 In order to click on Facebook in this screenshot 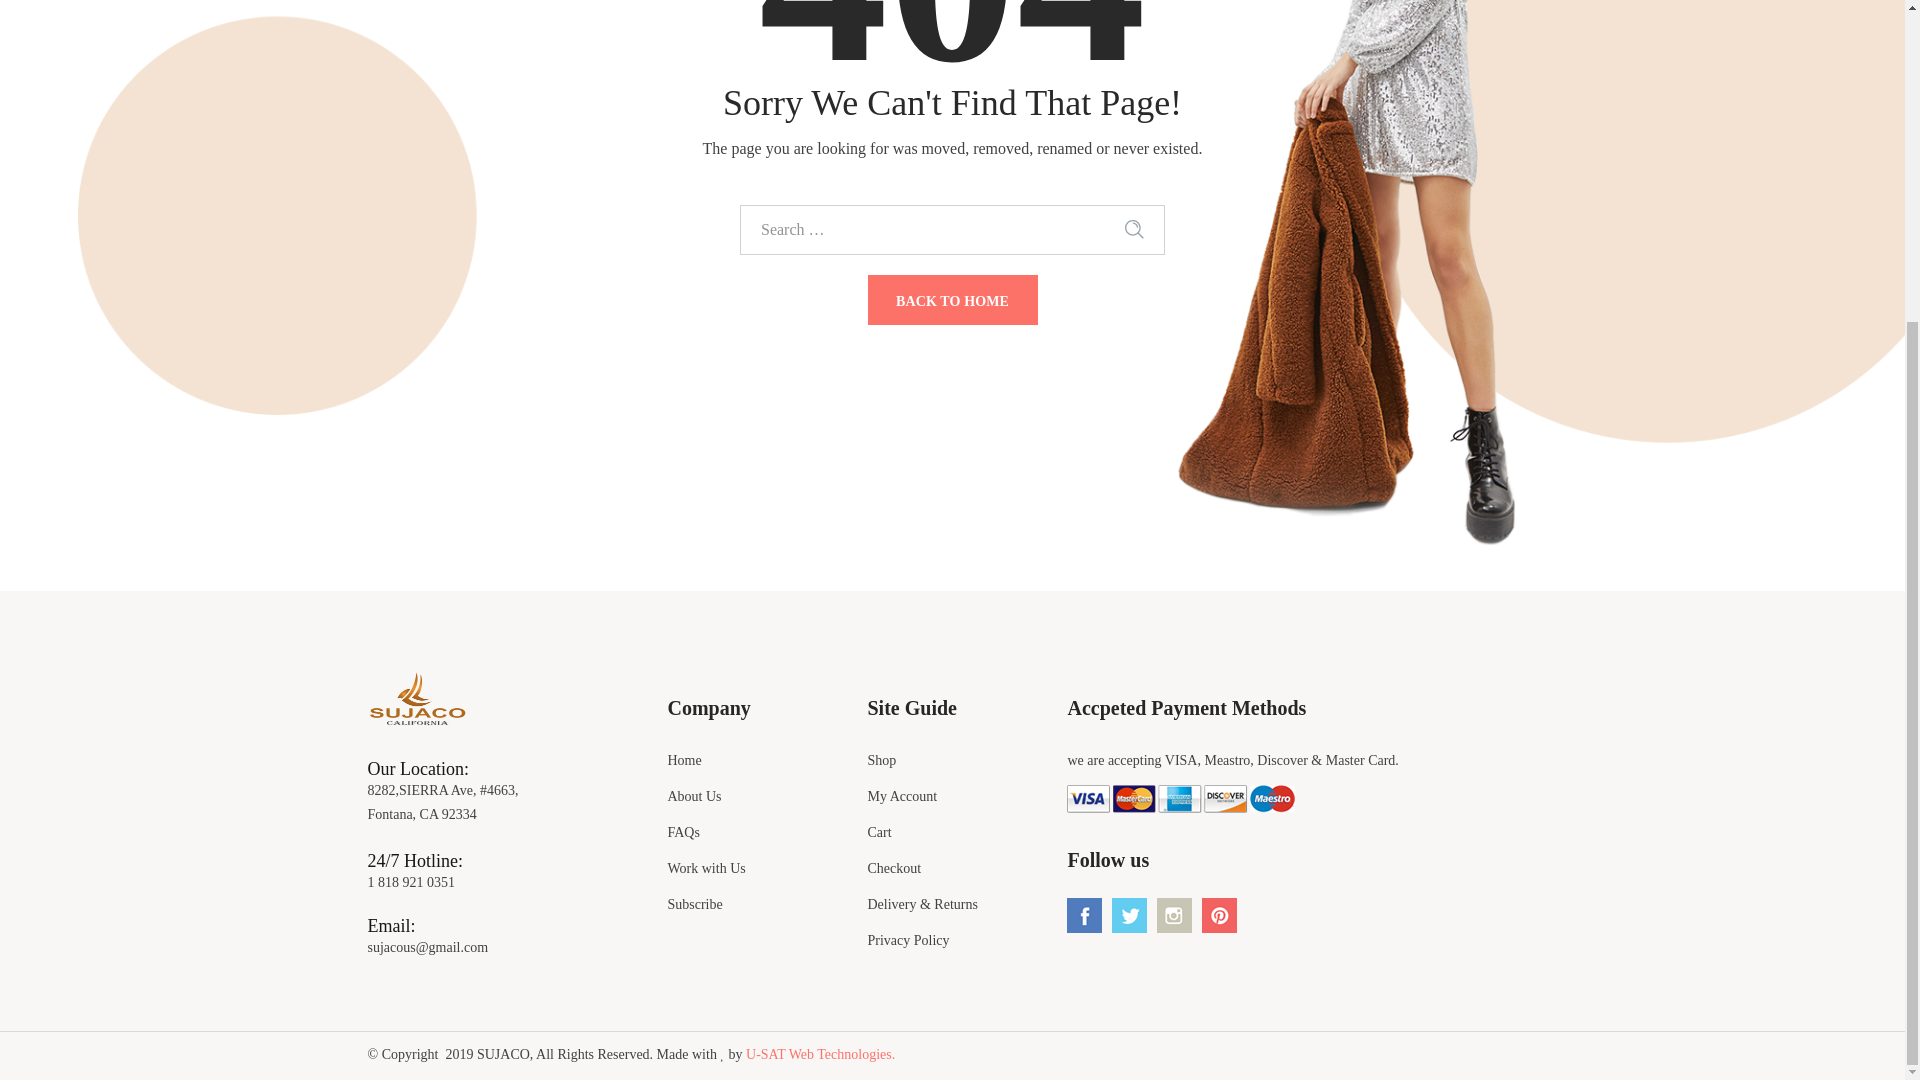, I will do `click(1087, 904)`.